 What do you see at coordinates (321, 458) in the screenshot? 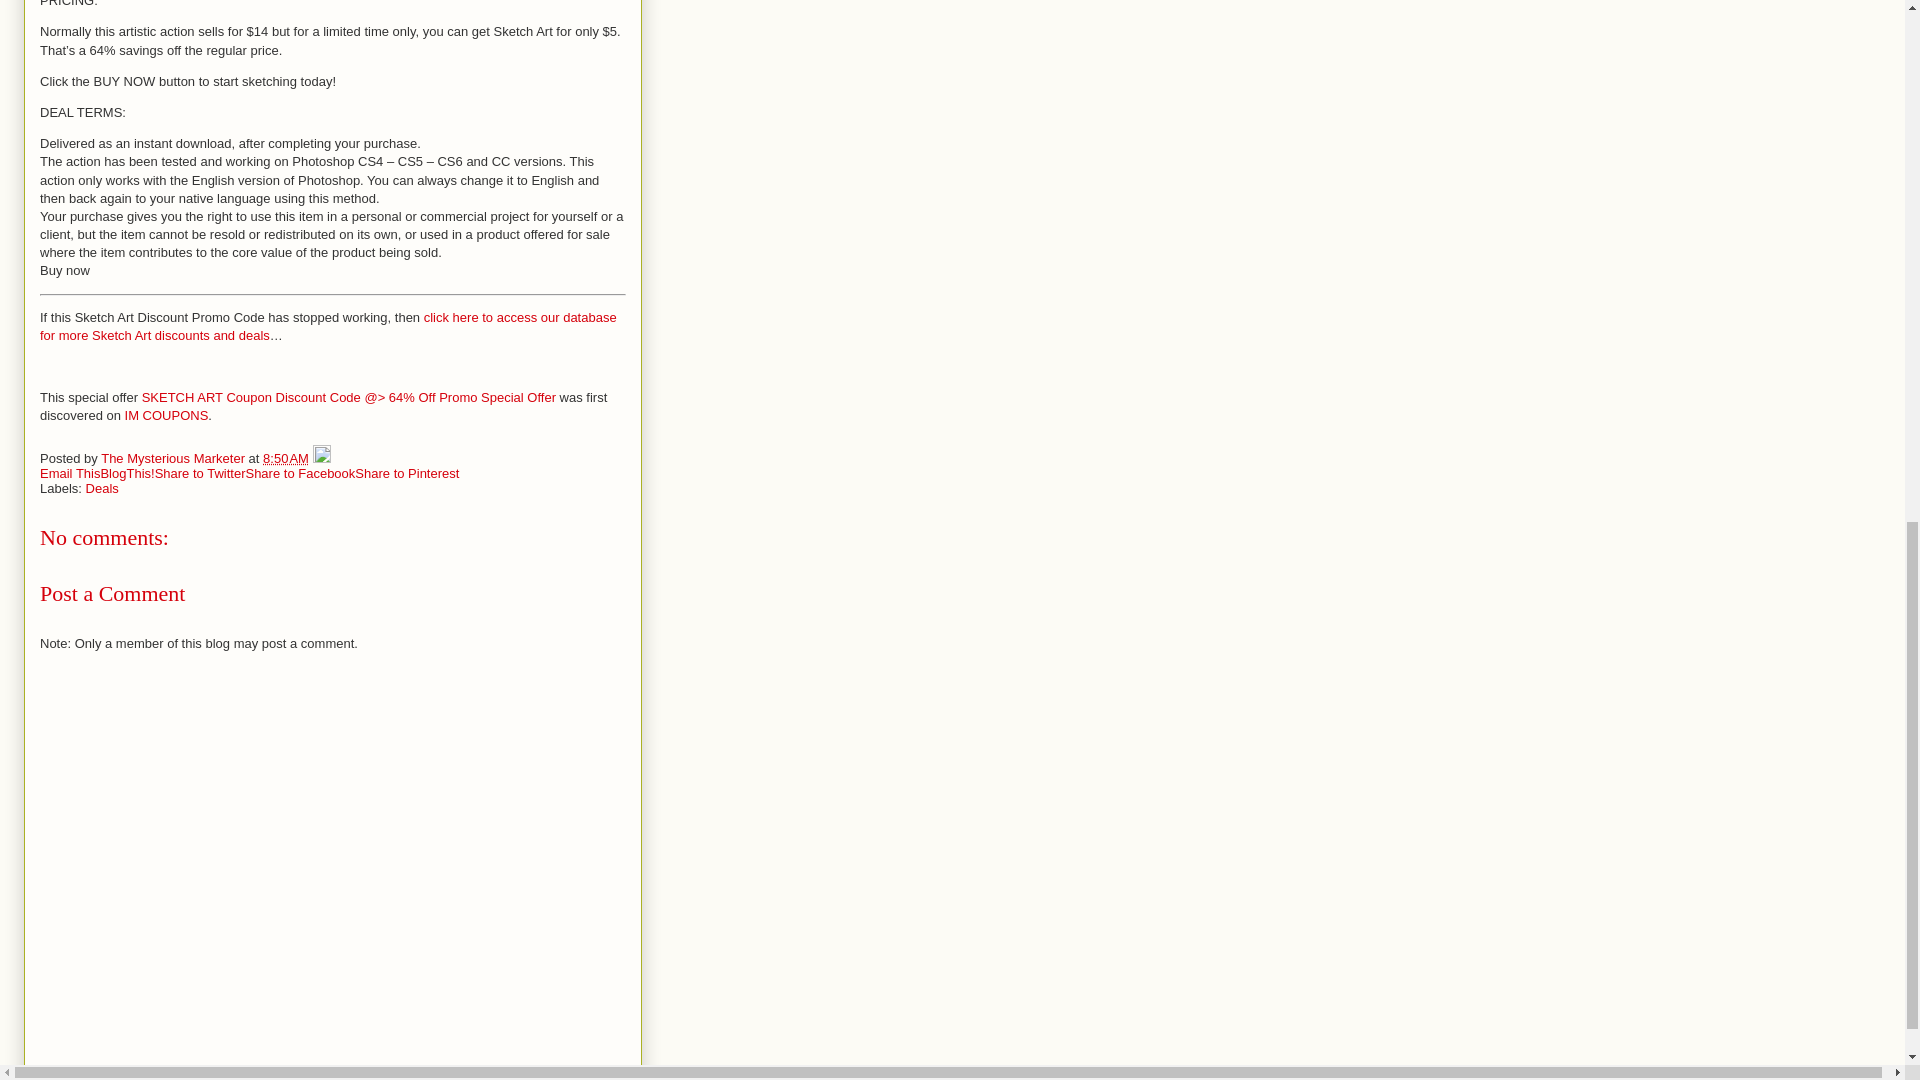
I see `Edit Post` at bounding box center [321, 458].